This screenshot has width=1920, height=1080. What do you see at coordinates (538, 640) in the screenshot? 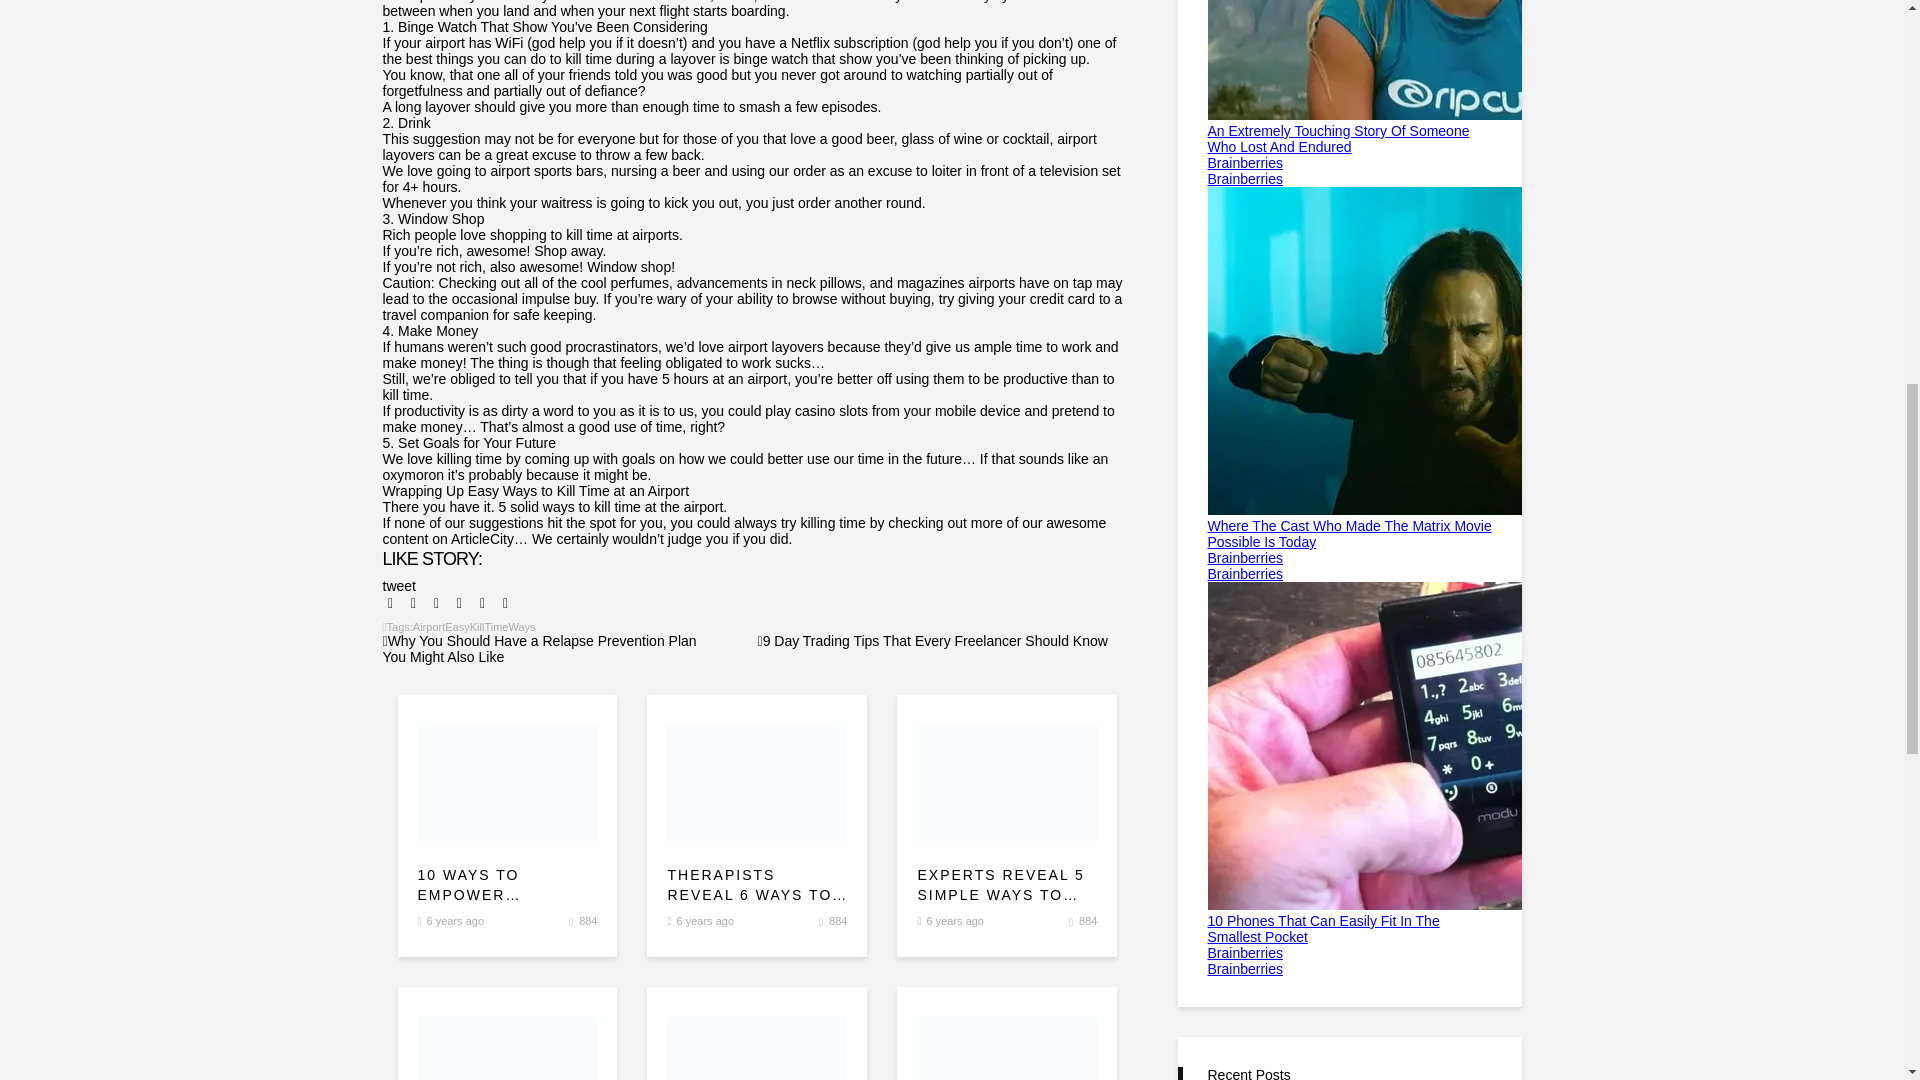
I see `Why You Should Have a Relapse Prevention Plan` at bounding box center [538, 640].